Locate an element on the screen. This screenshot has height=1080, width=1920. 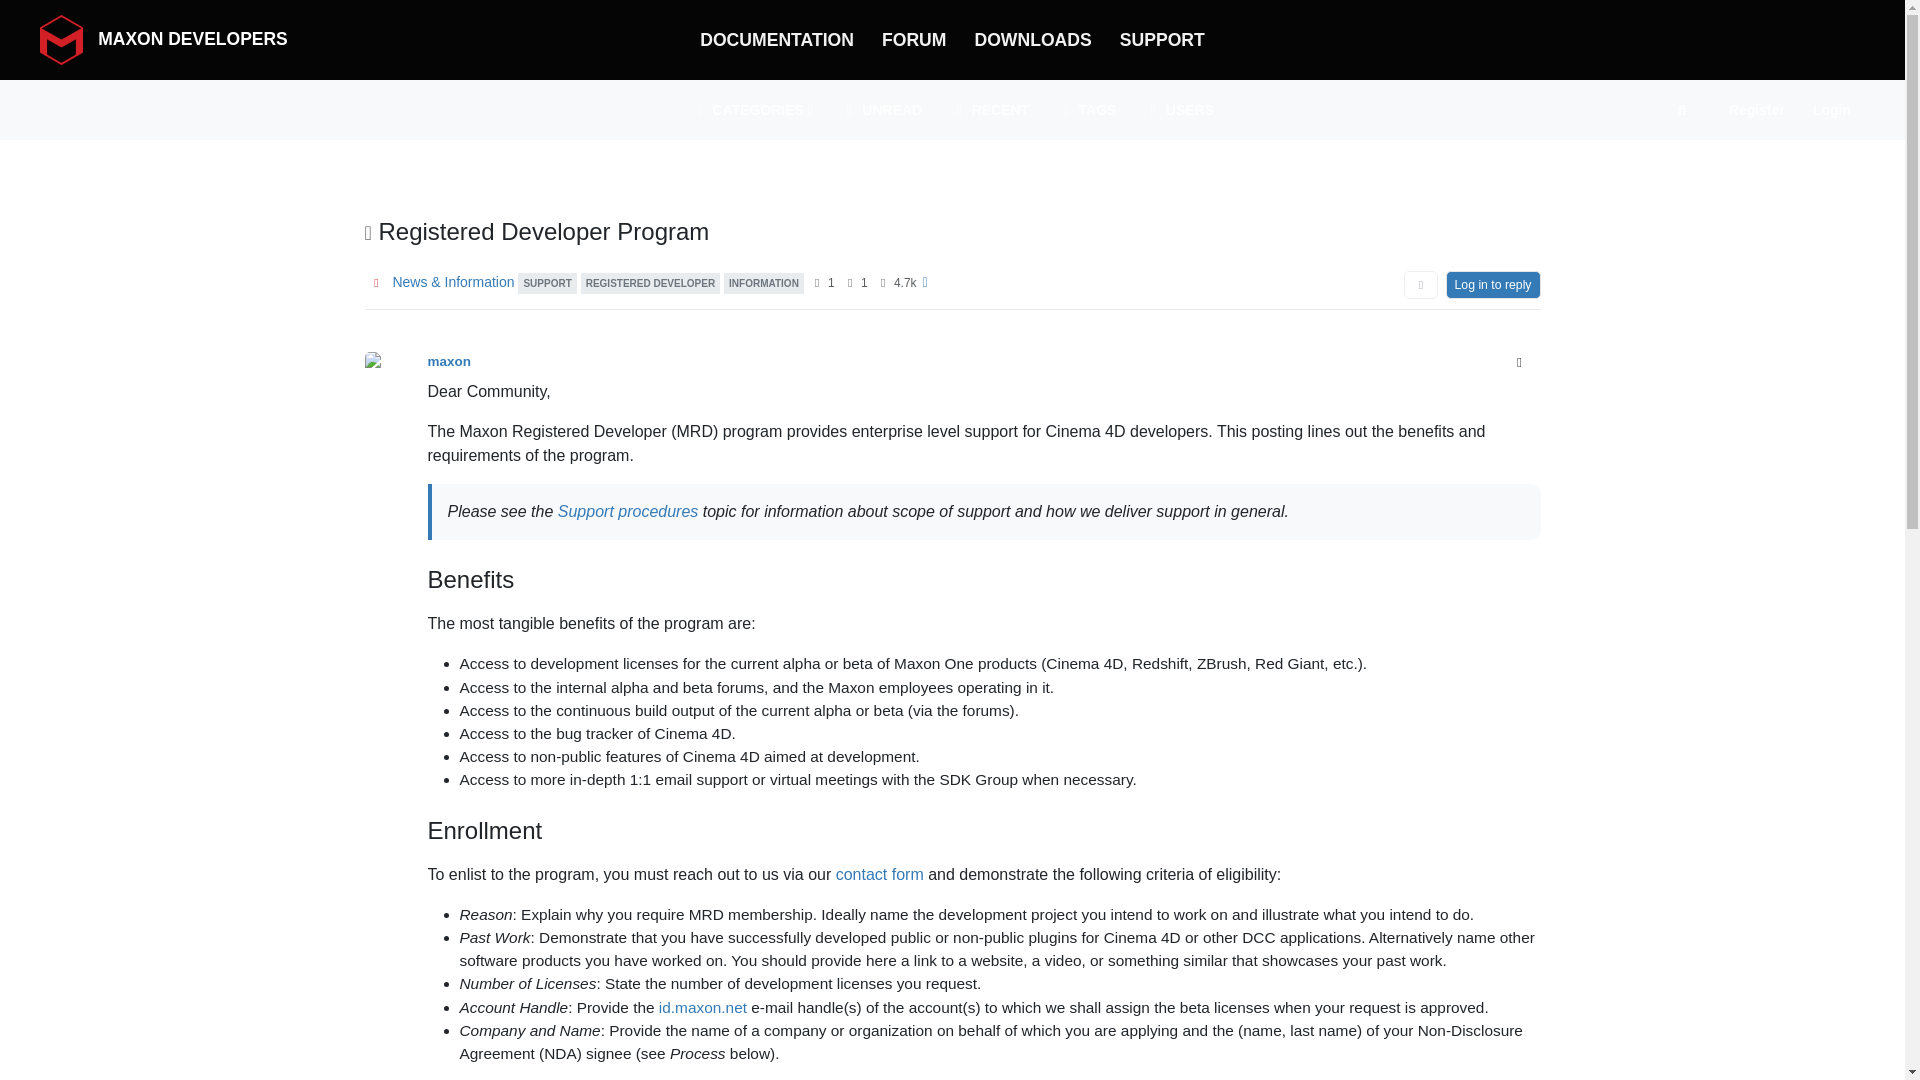
REGISTERED DEVELOPER is located at coordinates (650, 282).